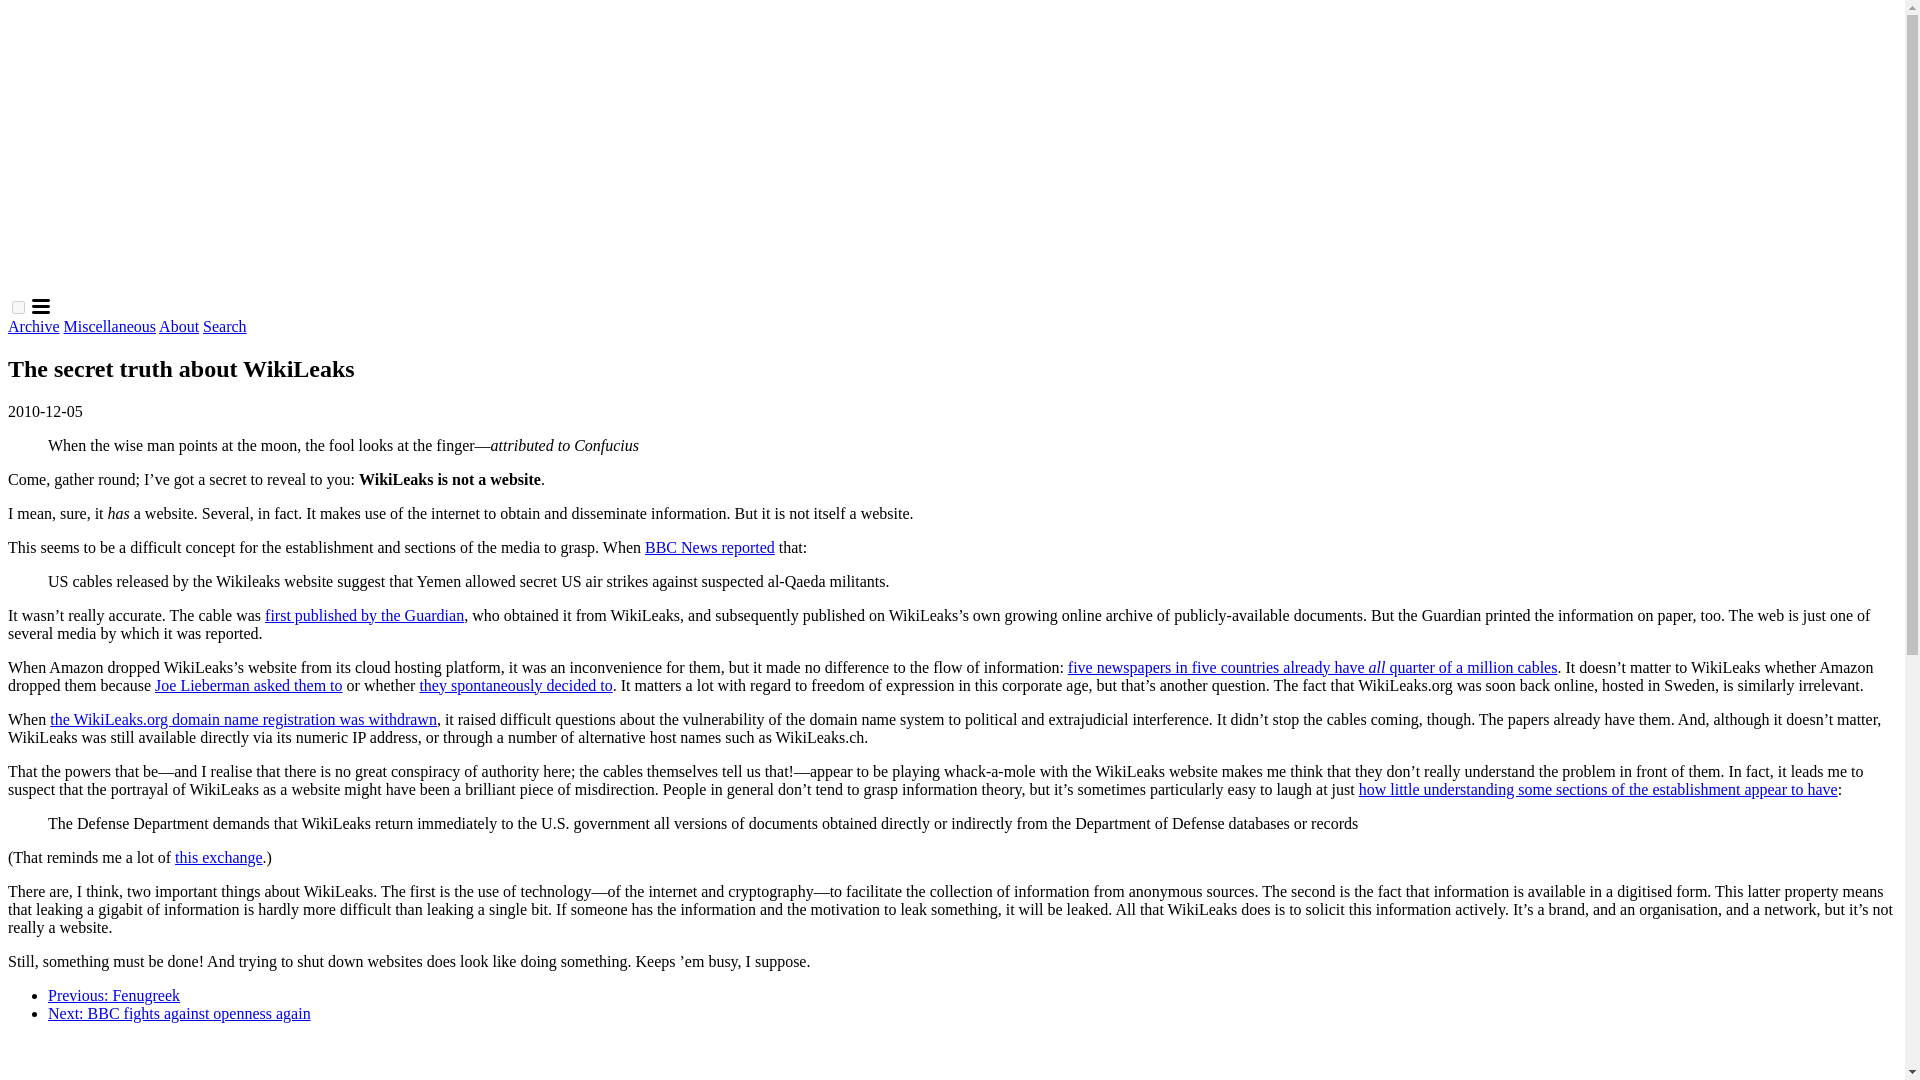  Describe the element at coordinates (243, 718) in the screenshot. I see `the WikiLeaks.org domain name registration was withdrawn` at that location.